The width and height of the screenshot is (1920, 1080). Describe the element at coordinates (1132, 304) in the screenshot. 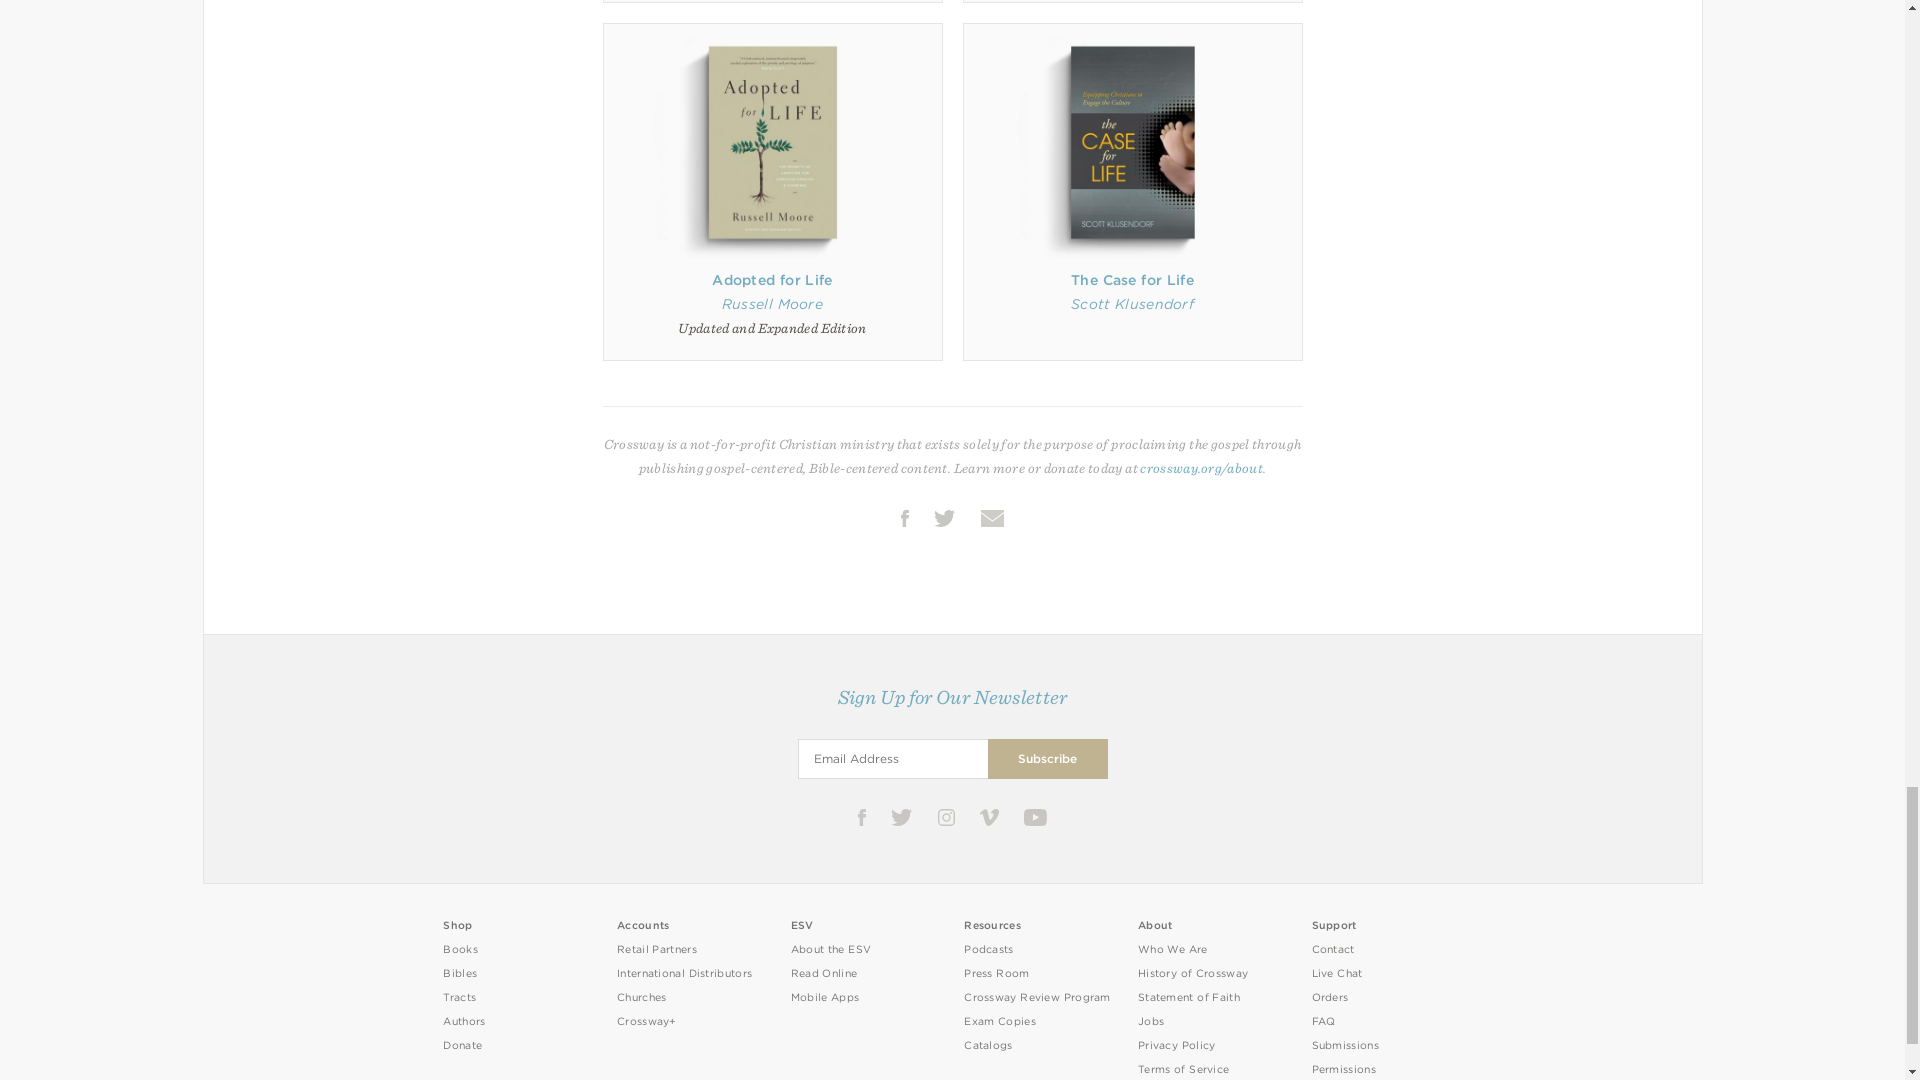

I see `Scott Klusendorf` at that location.